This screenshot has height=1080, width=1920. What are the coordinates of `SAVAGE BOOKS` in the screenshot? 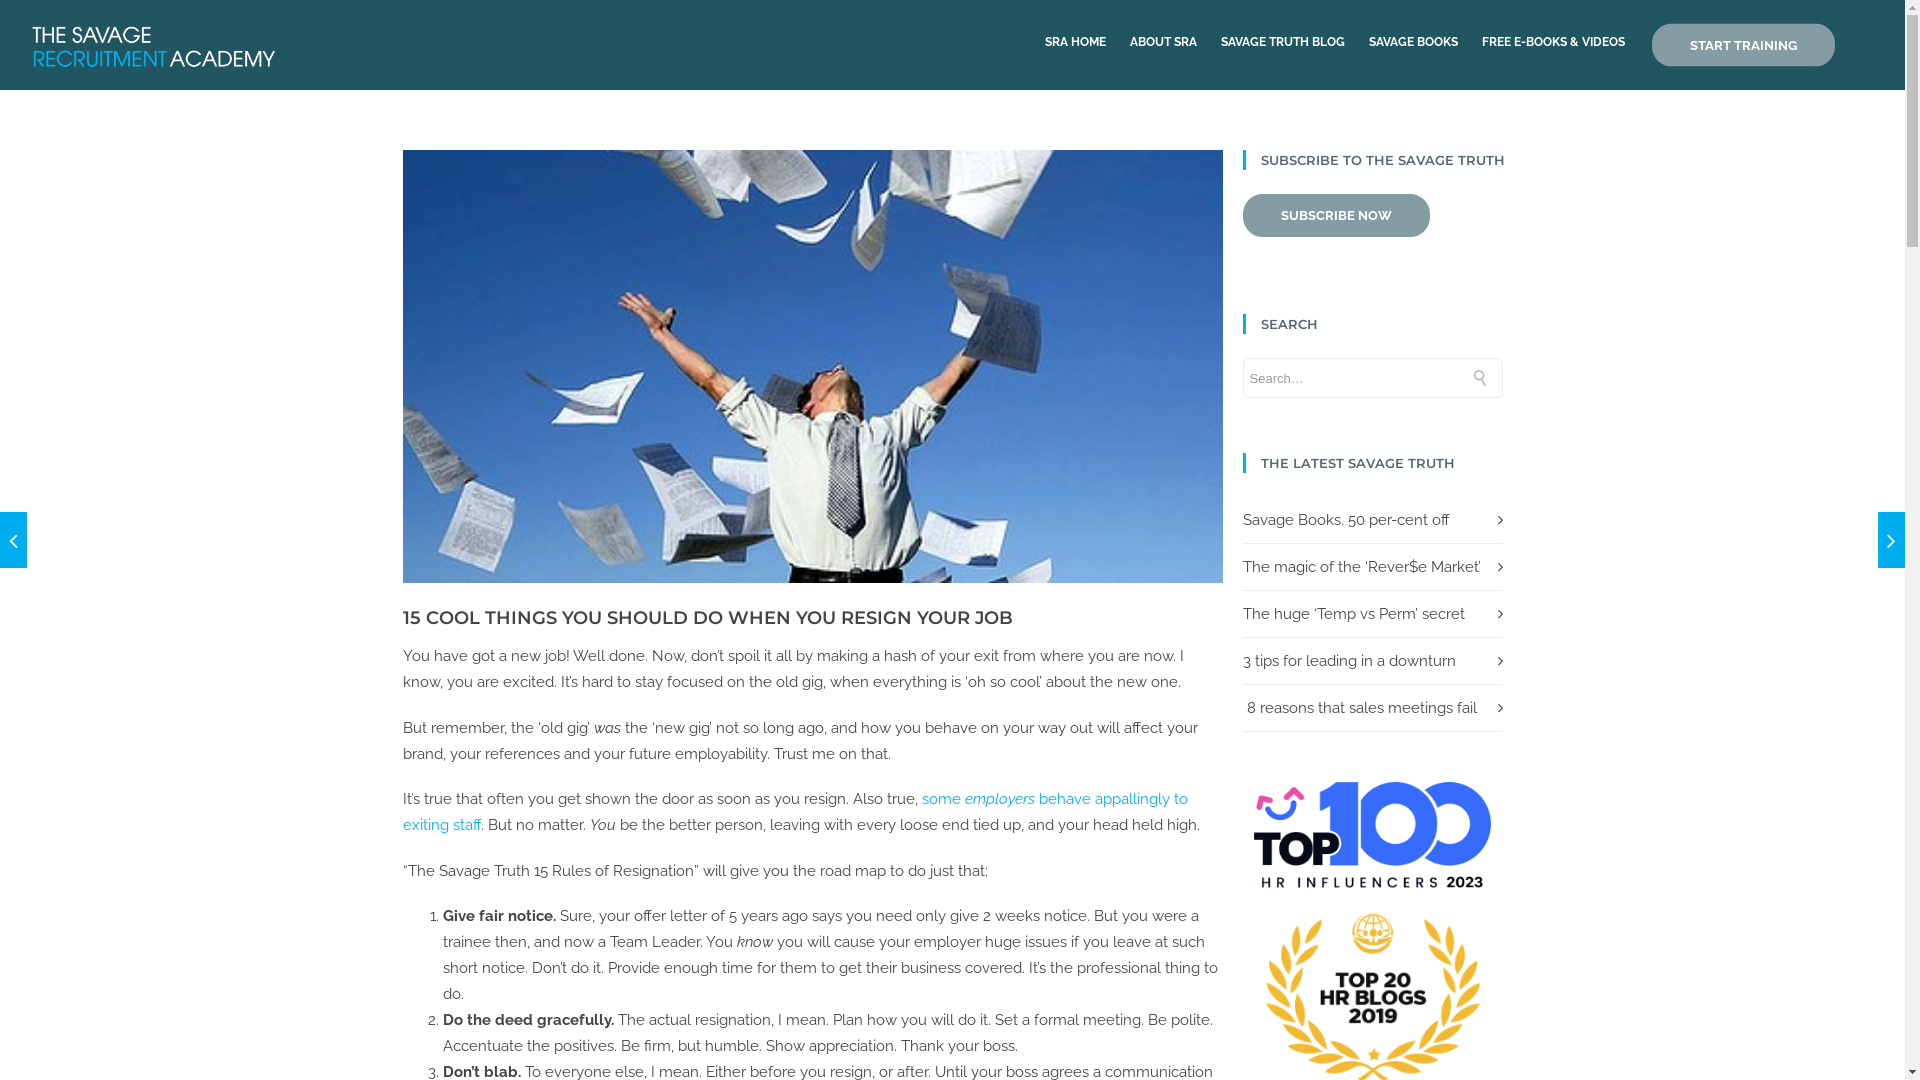 It's located at (1414, 42).